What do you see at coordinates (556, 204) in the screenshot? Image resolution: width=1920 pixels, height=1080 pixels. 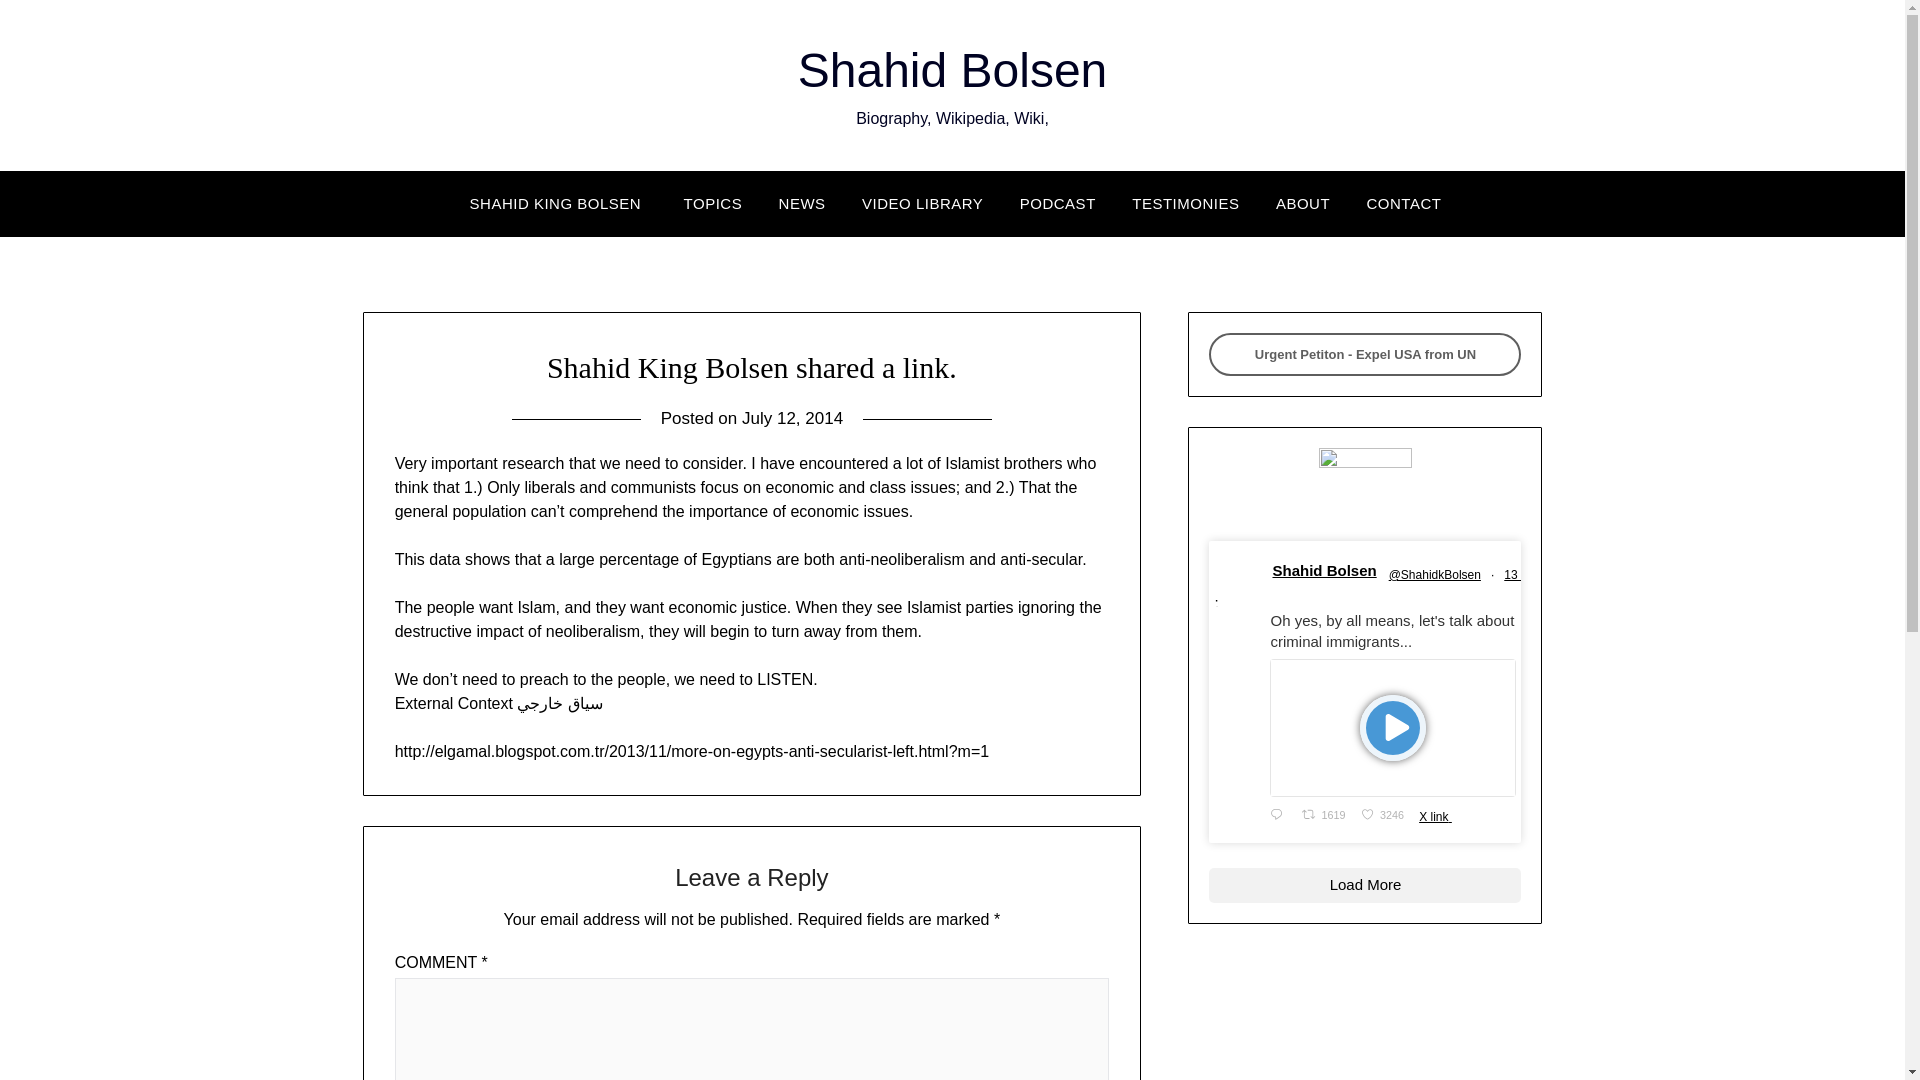 I see `SHAHID KING BOLSEN` at bounding box center [556, 204].